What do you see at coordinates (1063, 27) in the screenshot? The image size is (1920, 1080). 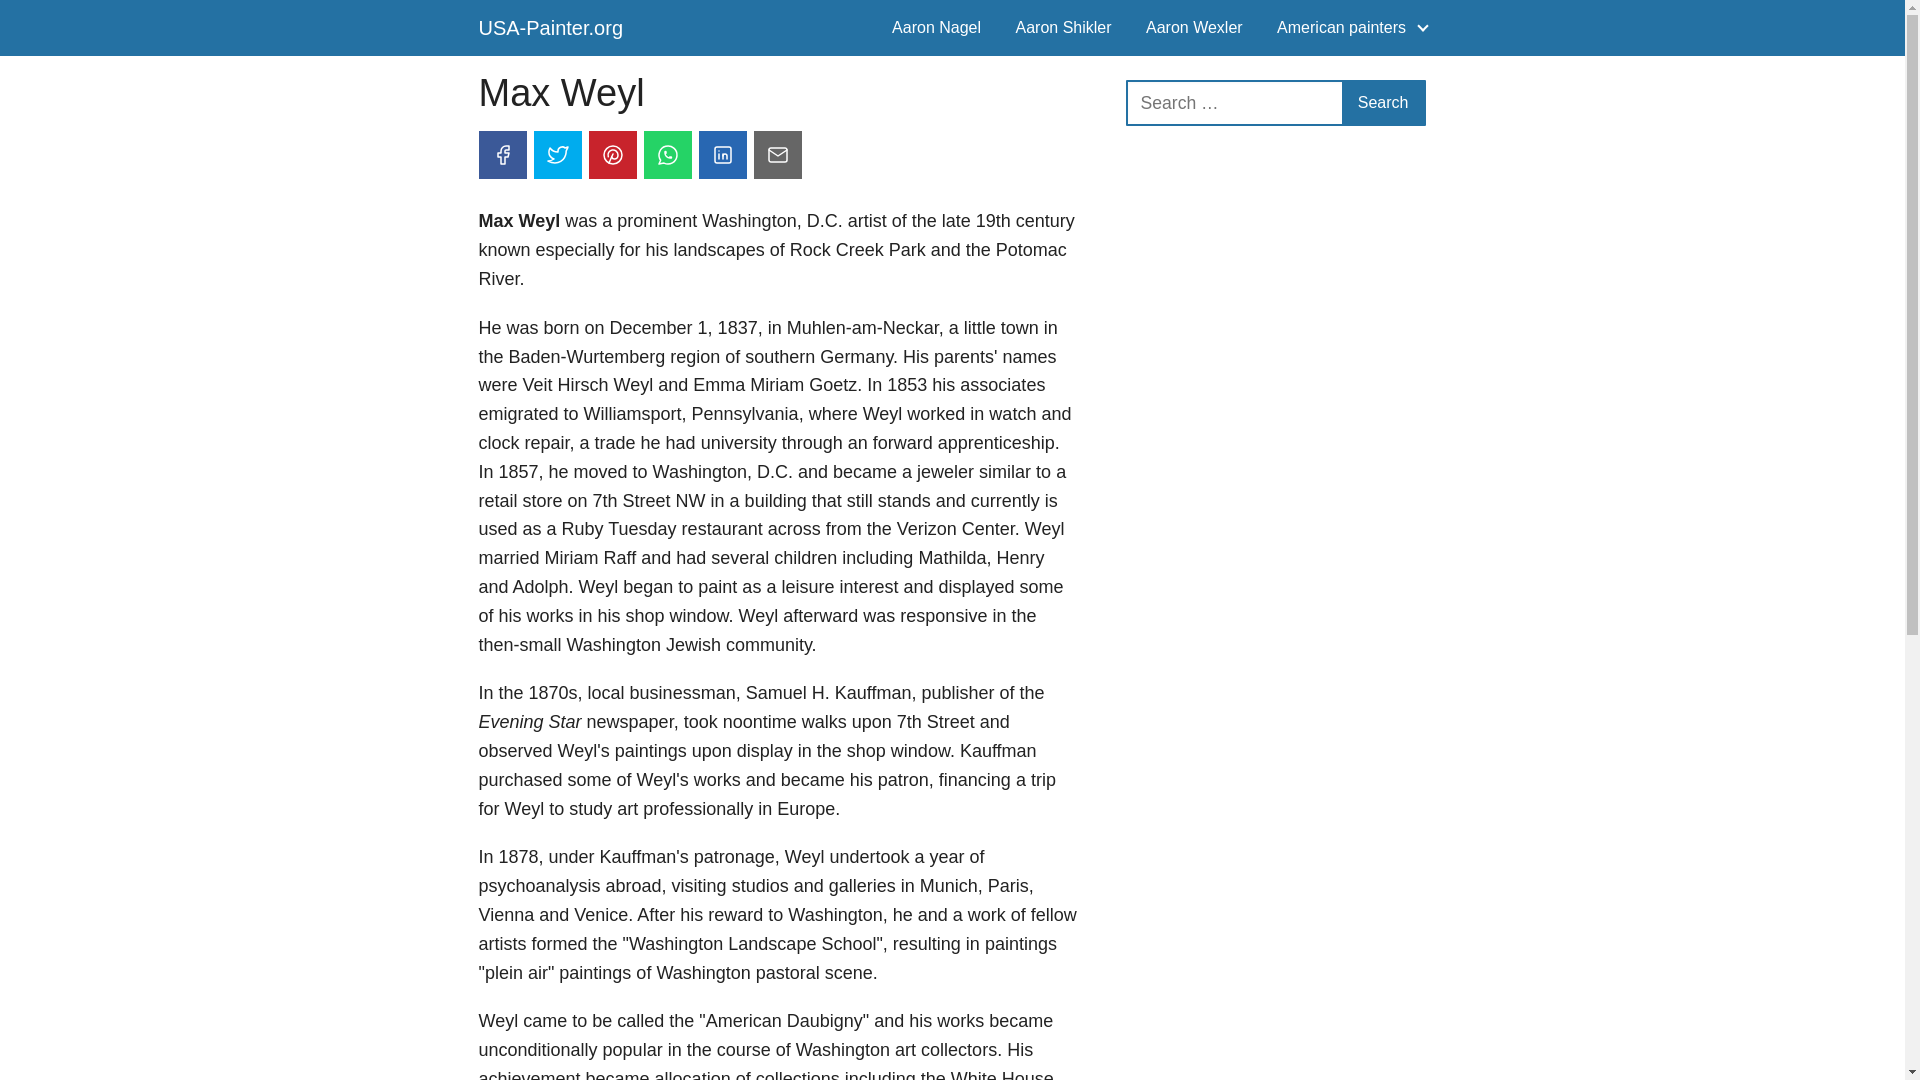 I see `Aaron Shikler` at bounding box center [1063, 27].